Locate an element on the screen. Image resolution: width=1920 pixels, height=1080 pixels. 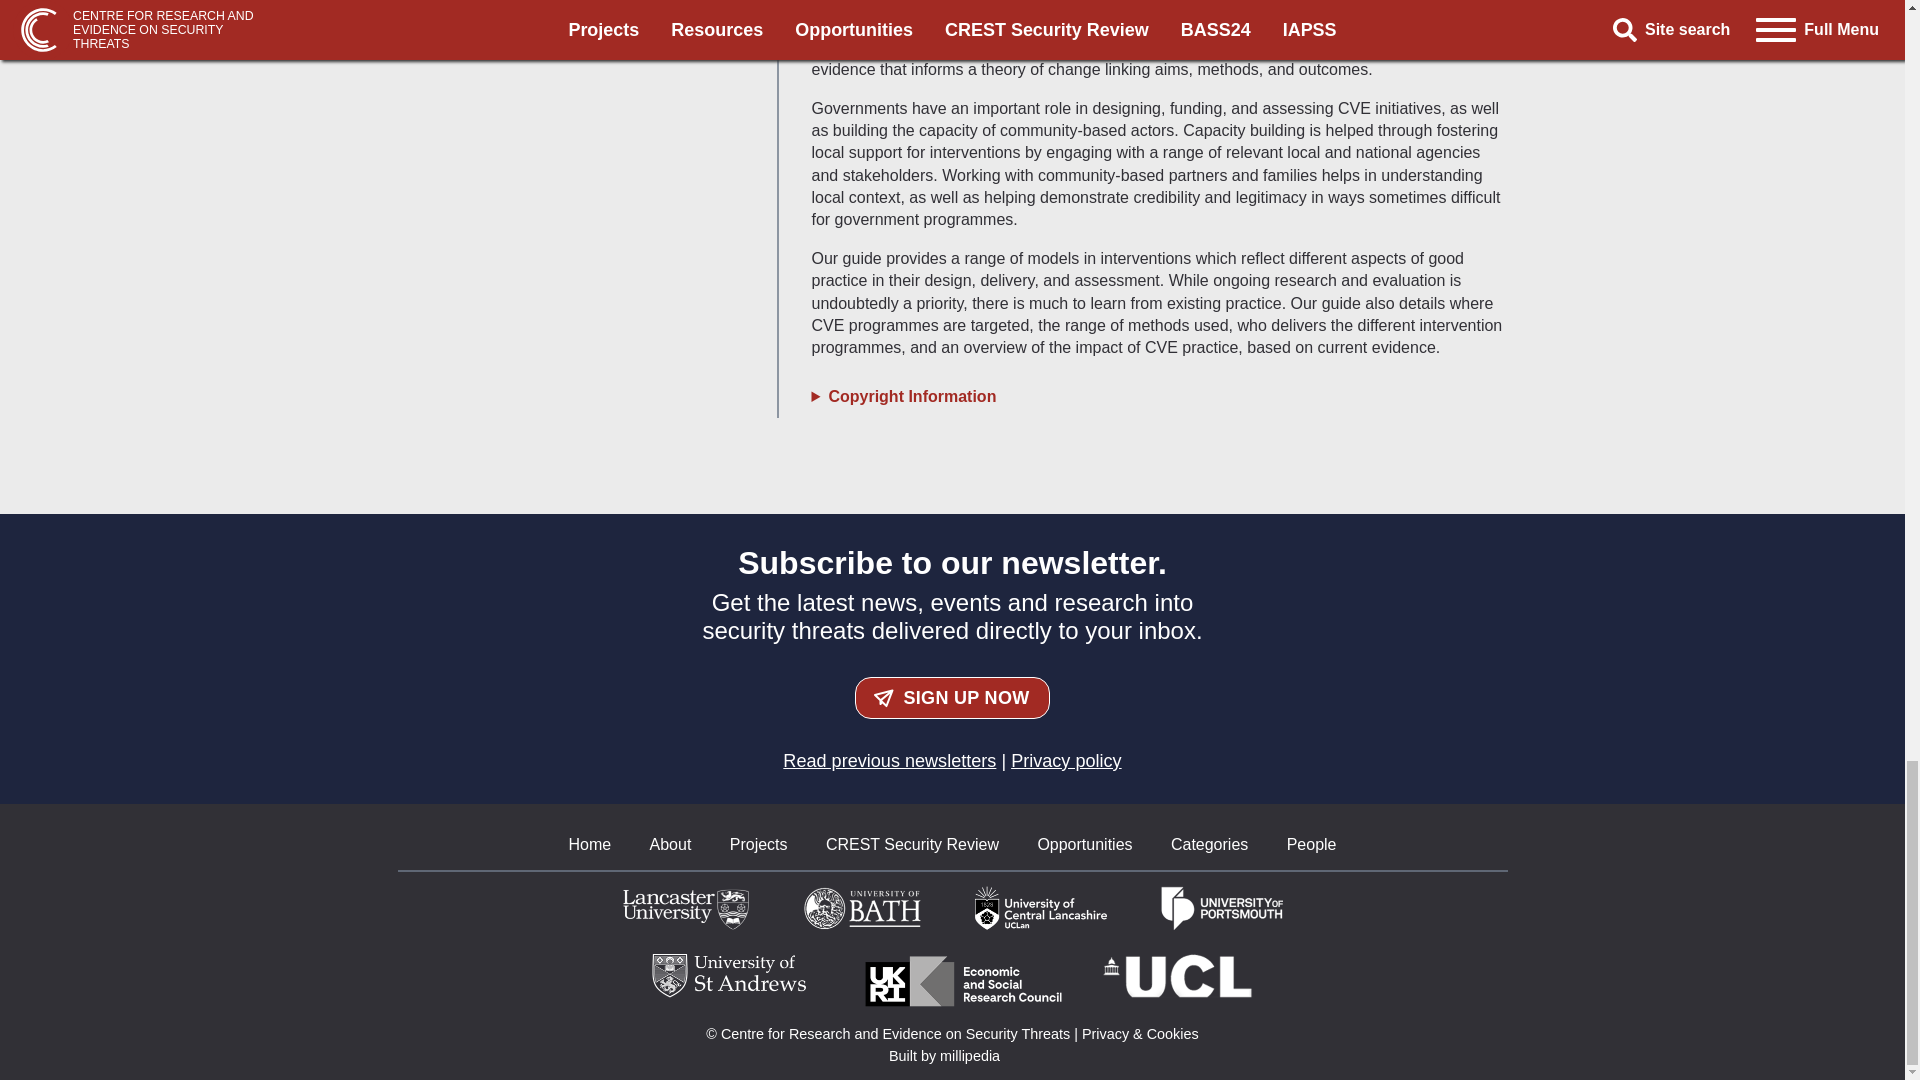
Home is located at coordinates (589, 844).